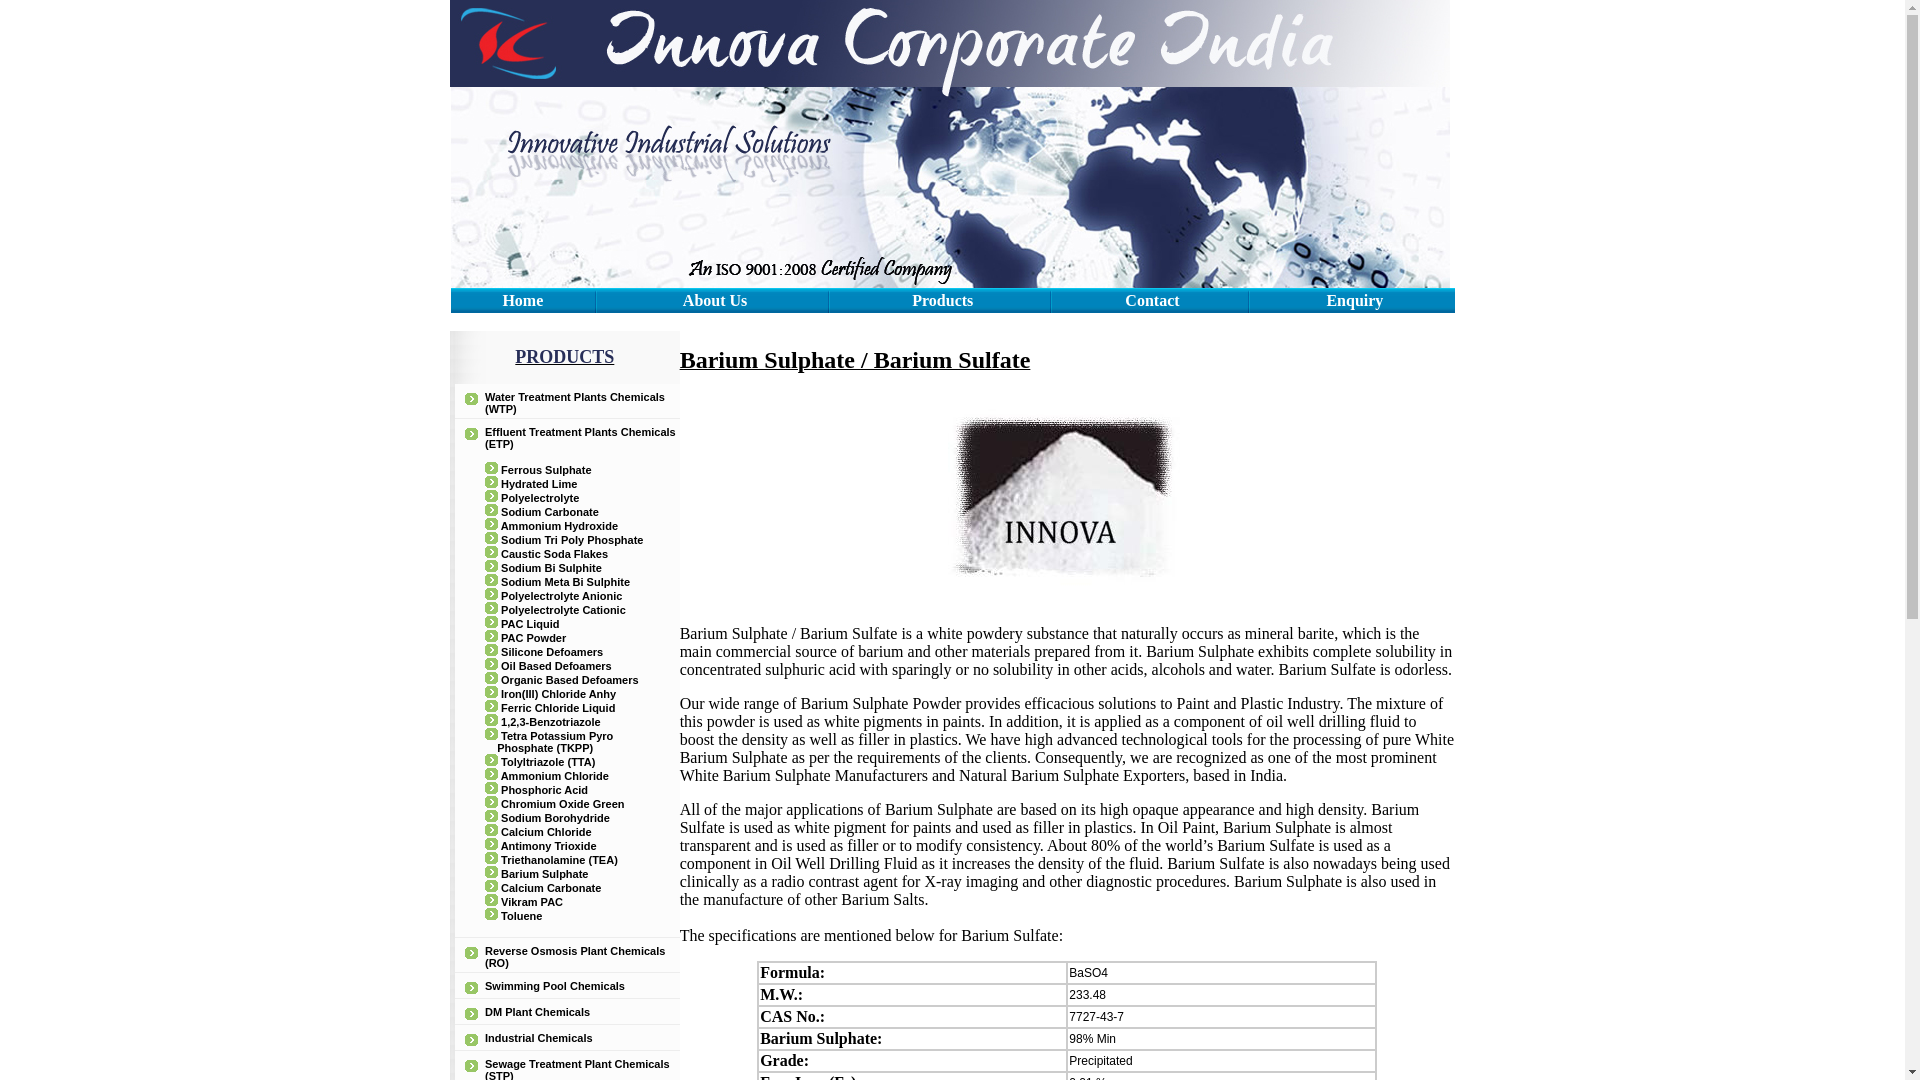 The image size is (1920, 1080). What do you see at coordinates (539, 484) in the screenshot?
I see `Hydrated Lime` at bounding box center [539, 484].